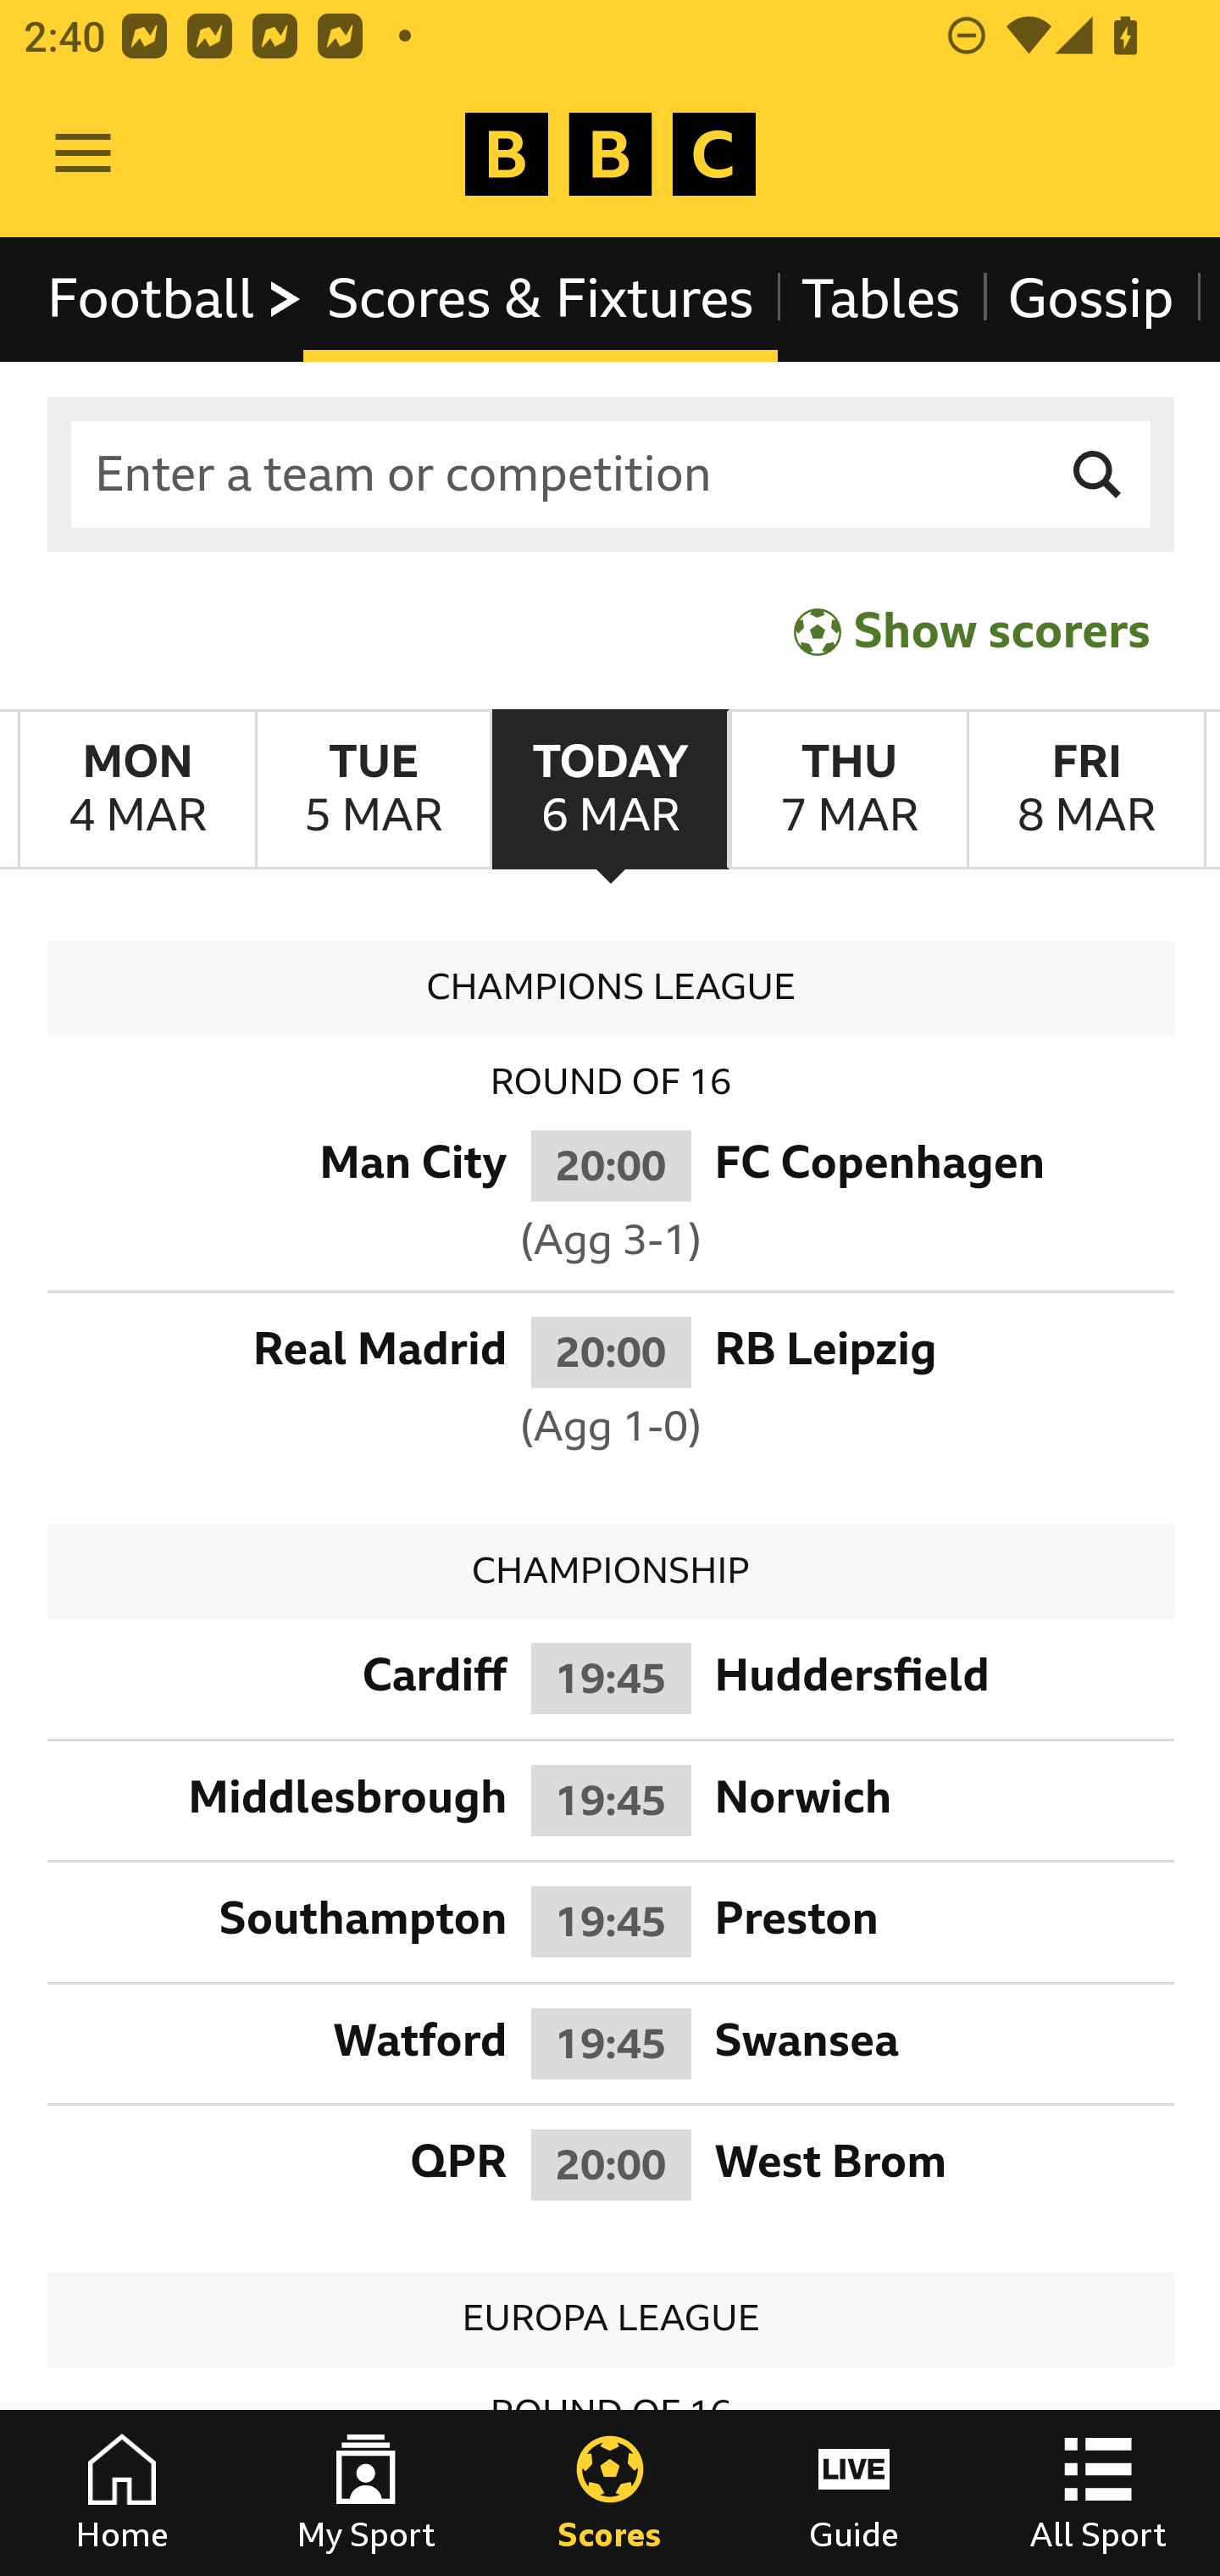  Describe the element at coordinates (1098, 475) in the screenshot. I see `Search` at that location.